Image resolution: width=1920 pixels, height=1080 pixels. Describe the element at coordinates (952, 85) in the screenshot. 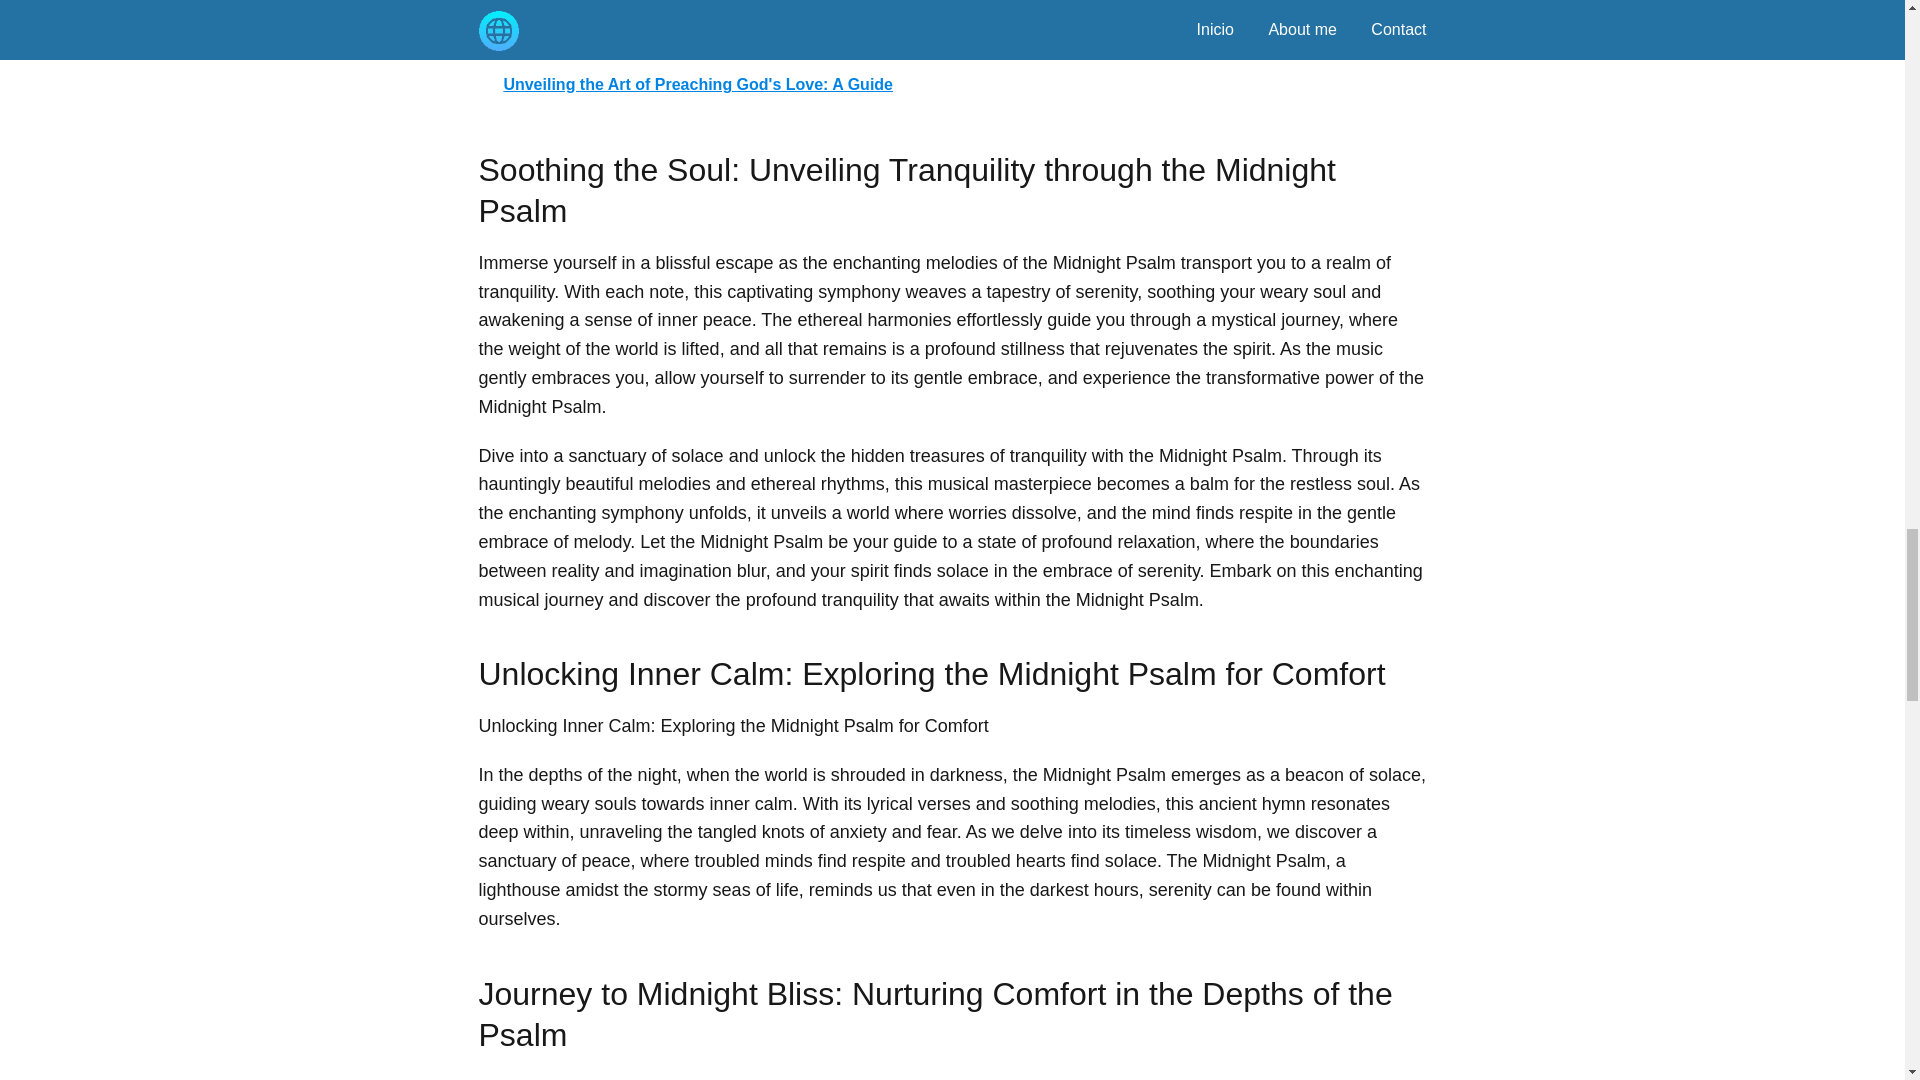

I see `  Unveiling the Art of Preaching God's Love: A Guide` at that location.